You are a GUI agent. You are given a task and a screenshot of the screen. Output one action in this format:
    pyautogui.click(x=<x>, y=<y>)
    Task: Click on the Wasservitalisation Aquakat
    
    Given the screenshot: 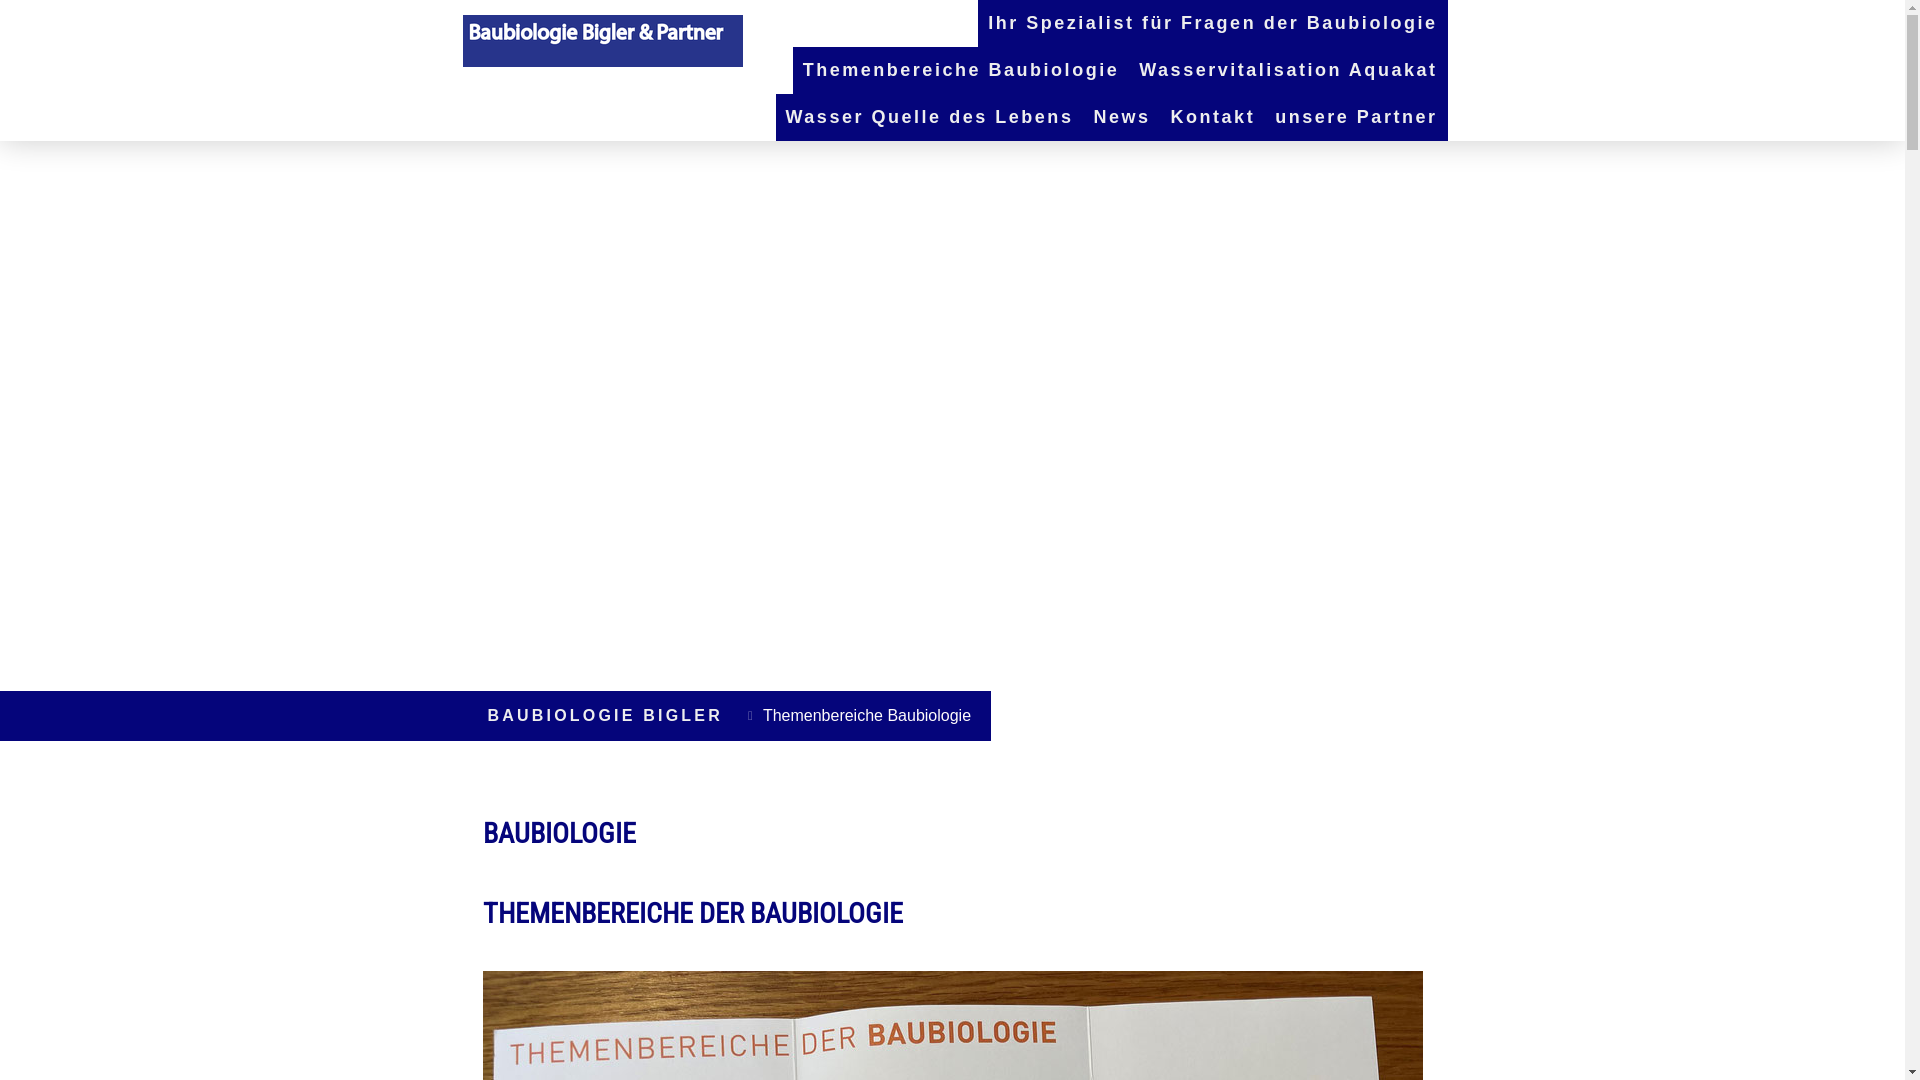 What is the action you would take?
    pyautogui.click(x=1288, y=70)
    